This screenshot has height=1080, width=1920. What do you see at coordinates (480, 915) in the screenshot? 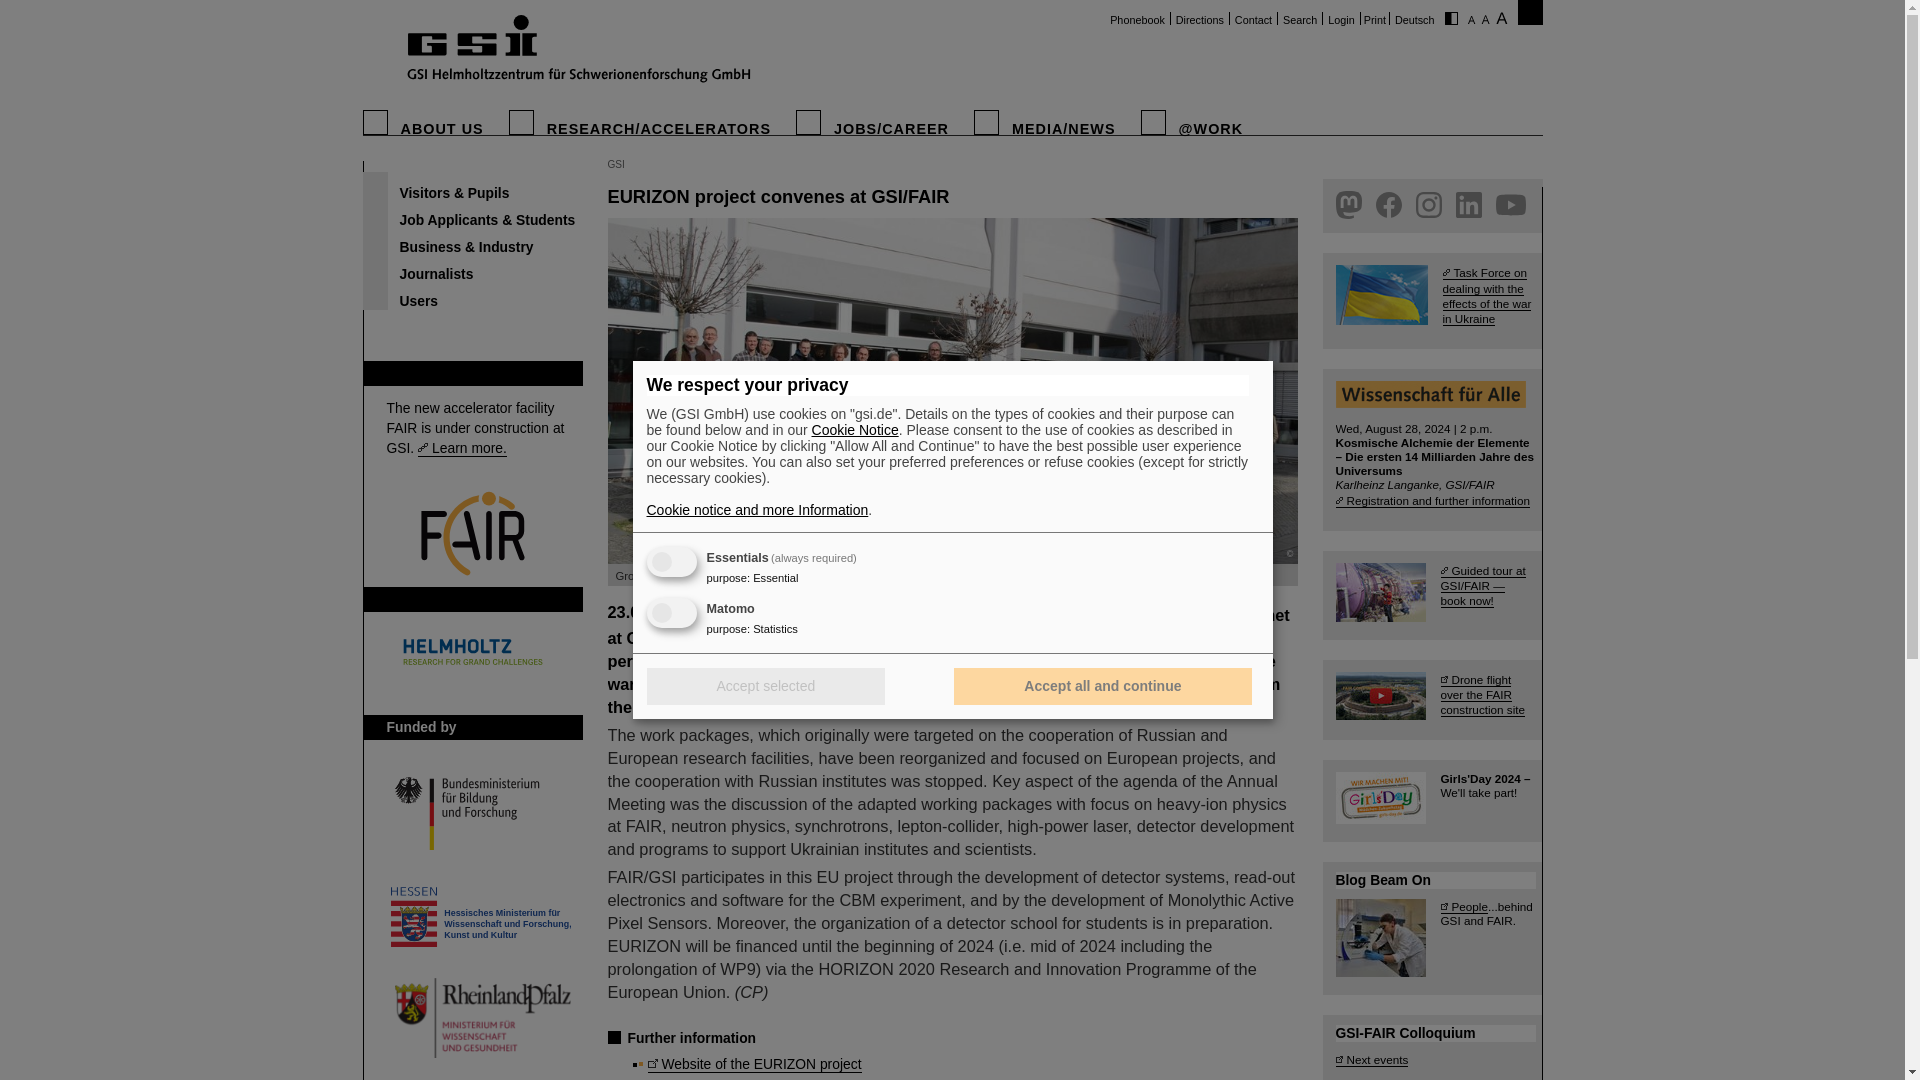
I see `HMWK` at bounding box center [480, 915].